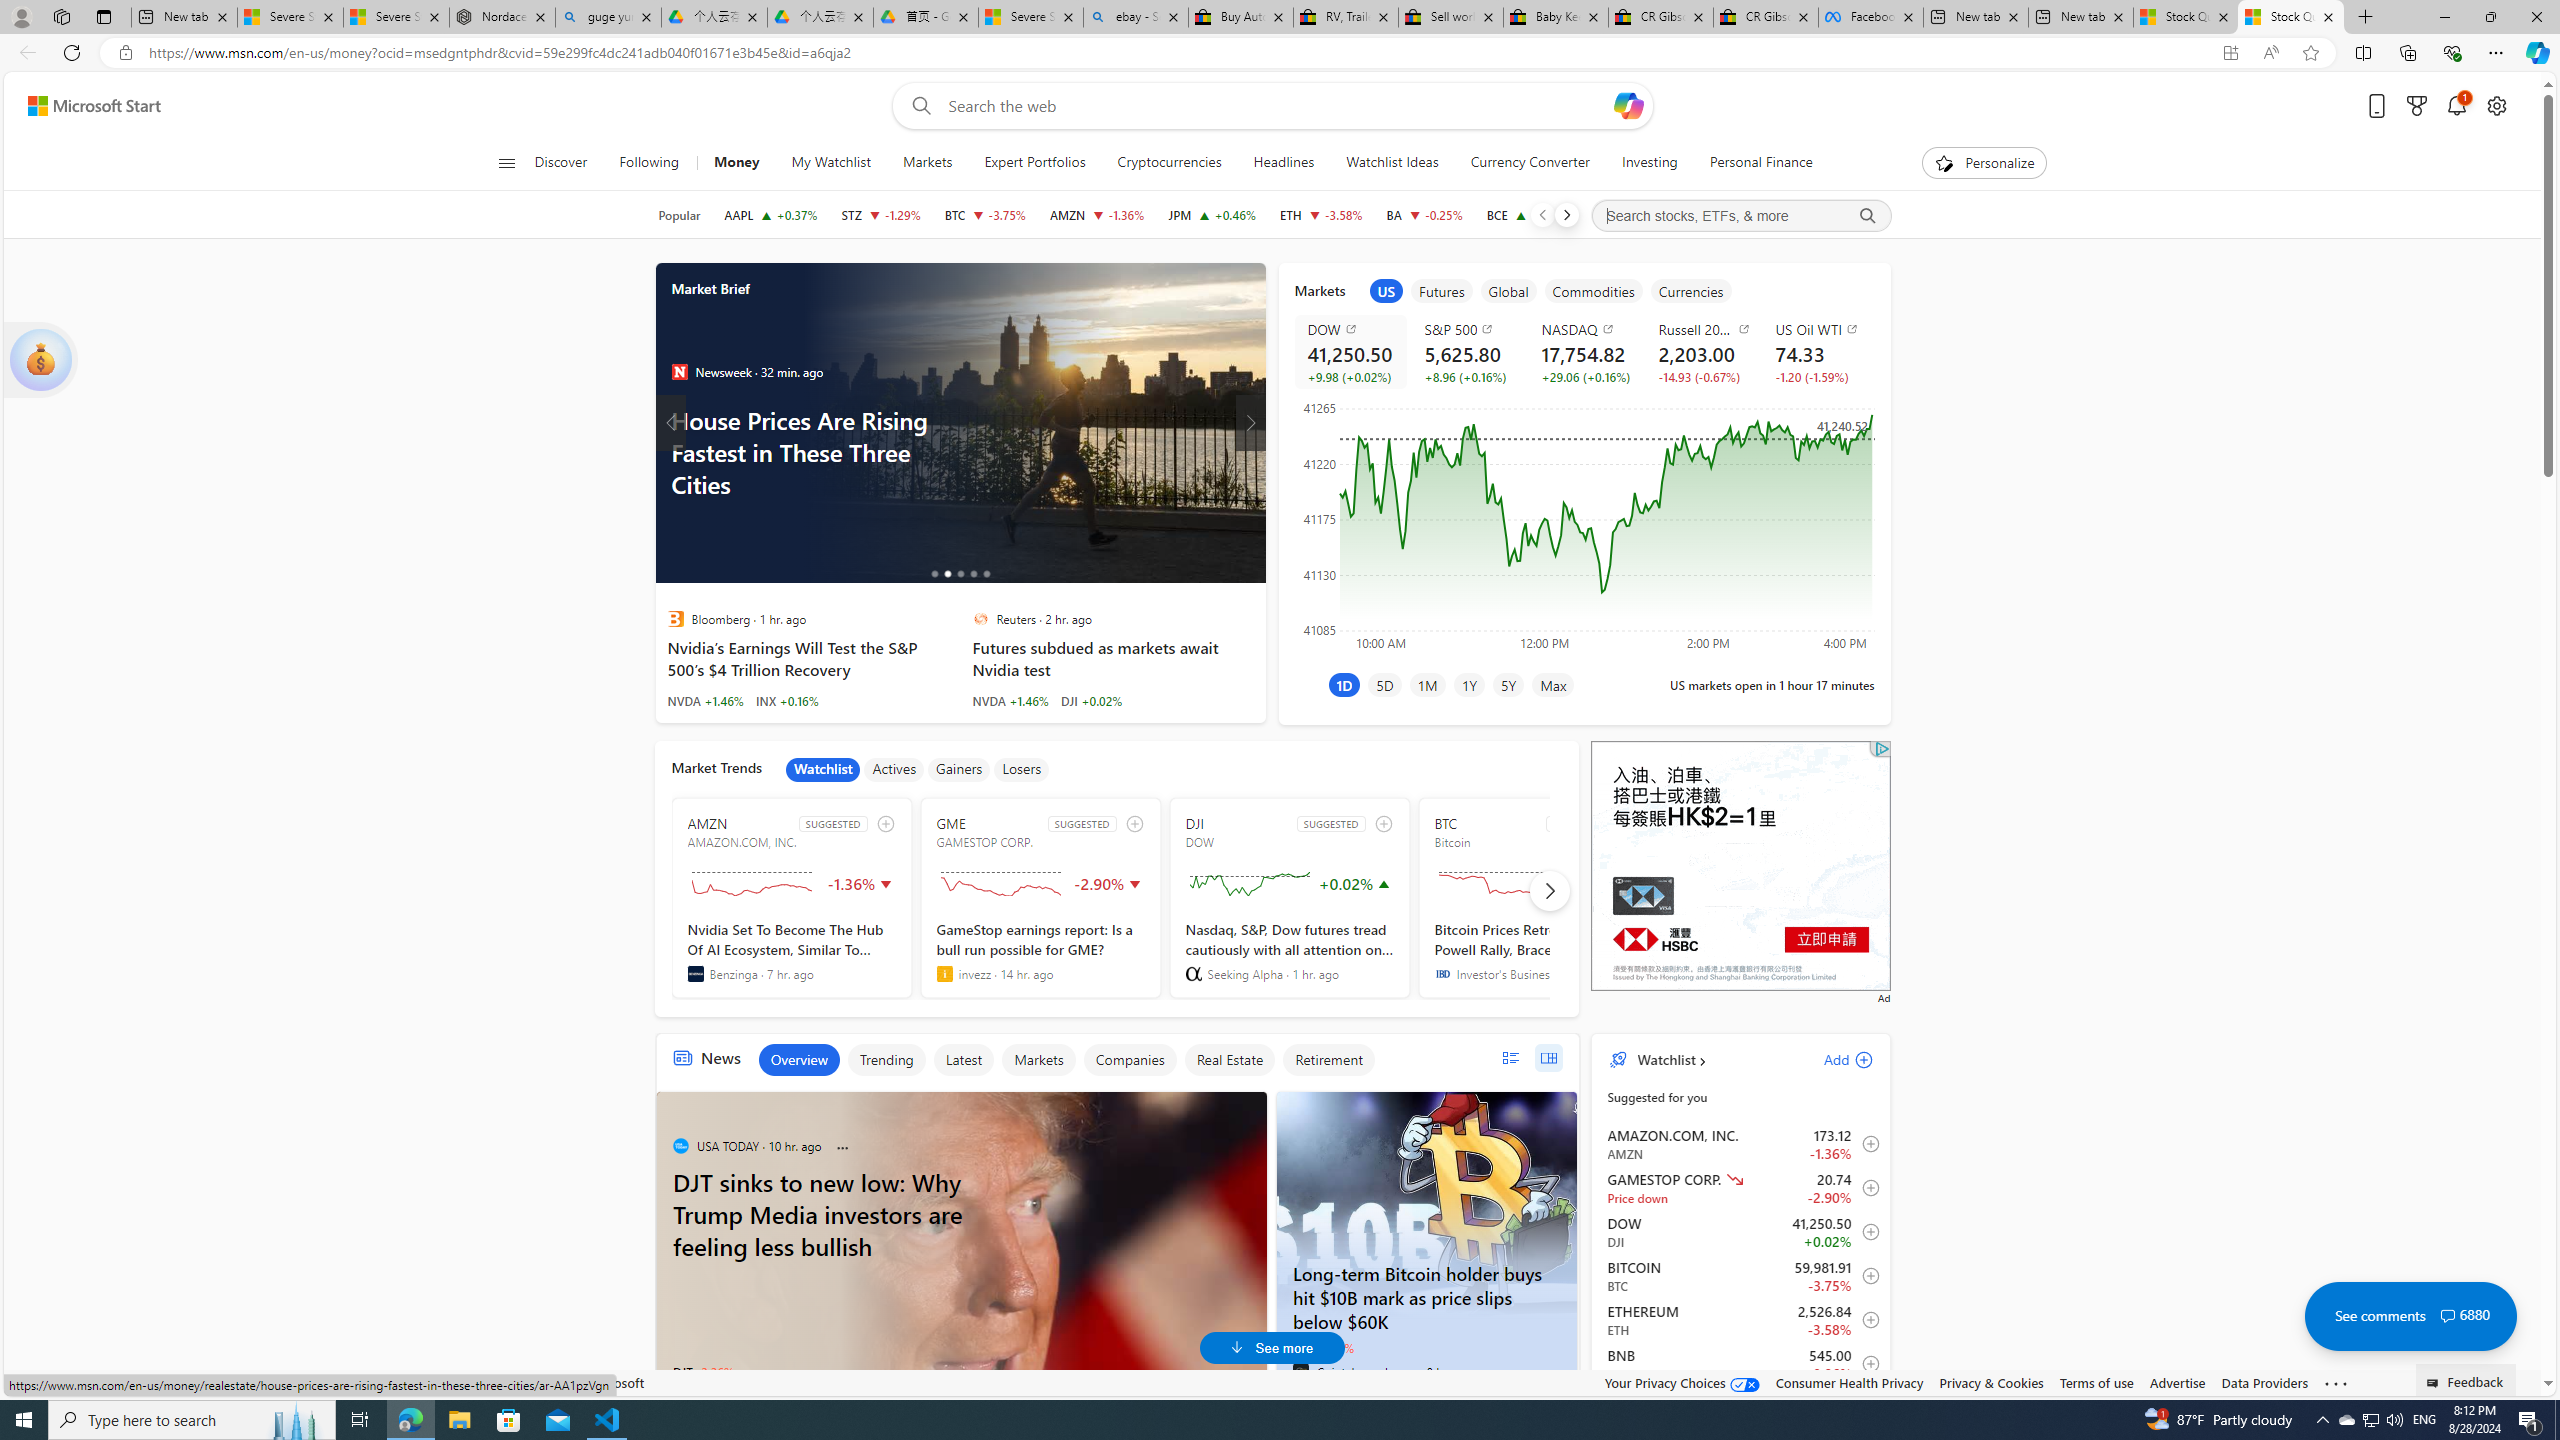 This screenshot has width=2560, height=1440. I want to click on Buy Auto Parts & Accessories | eBay, so click(1242, 17).